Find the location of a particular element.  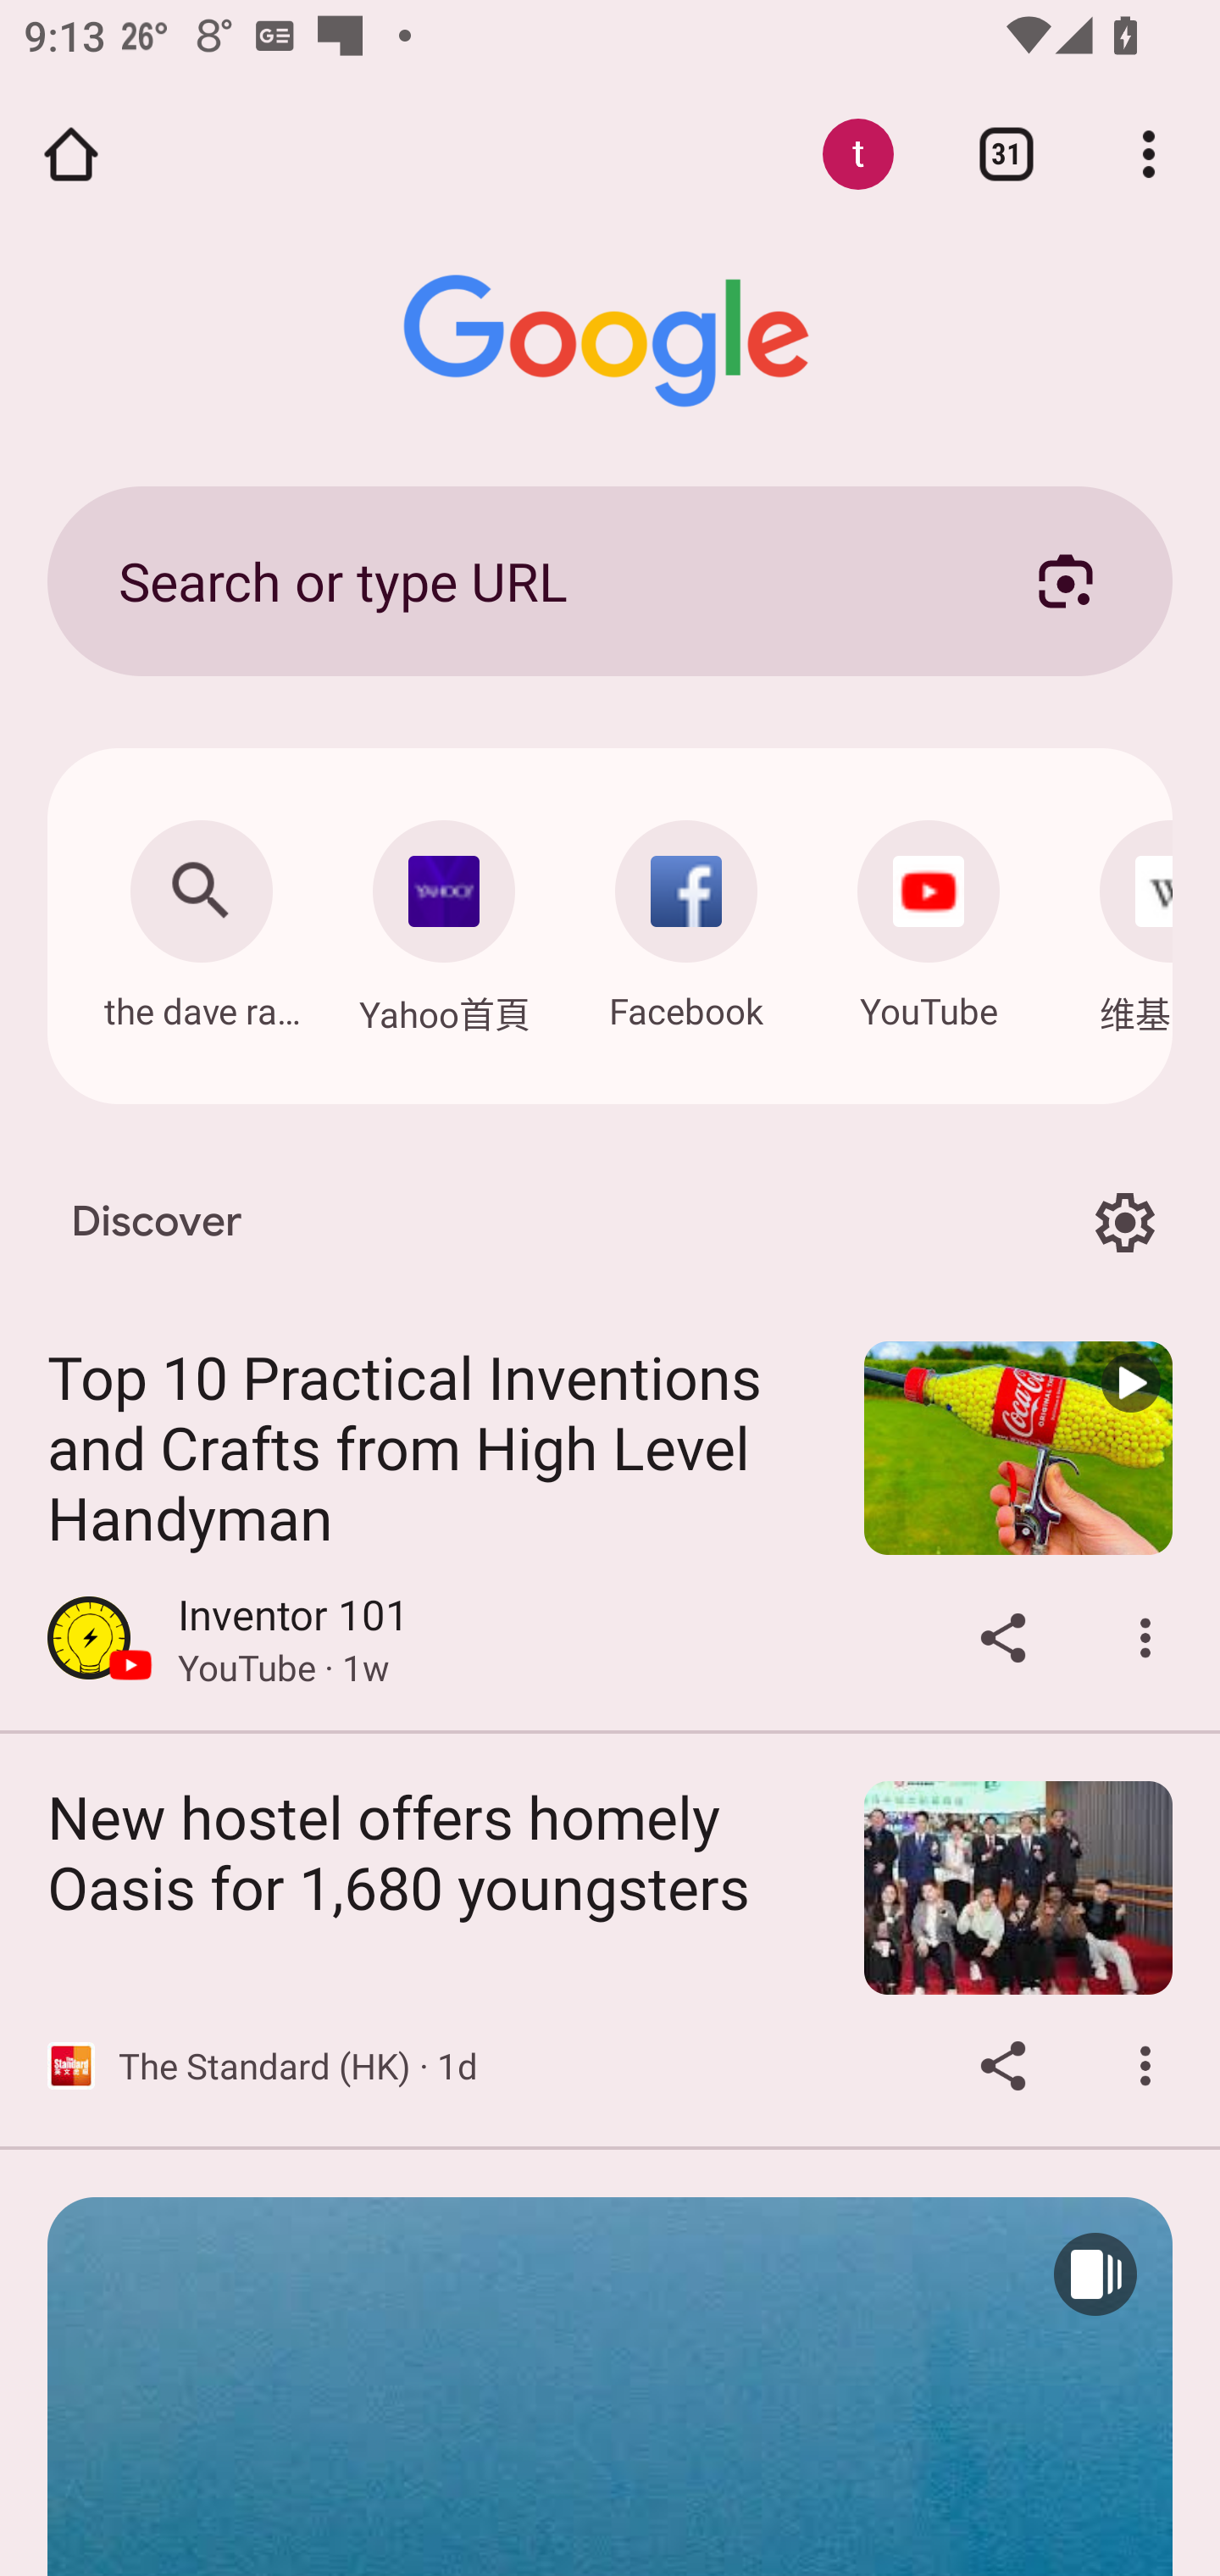

Switch or close tabs is located at coordinates (1006, 154).